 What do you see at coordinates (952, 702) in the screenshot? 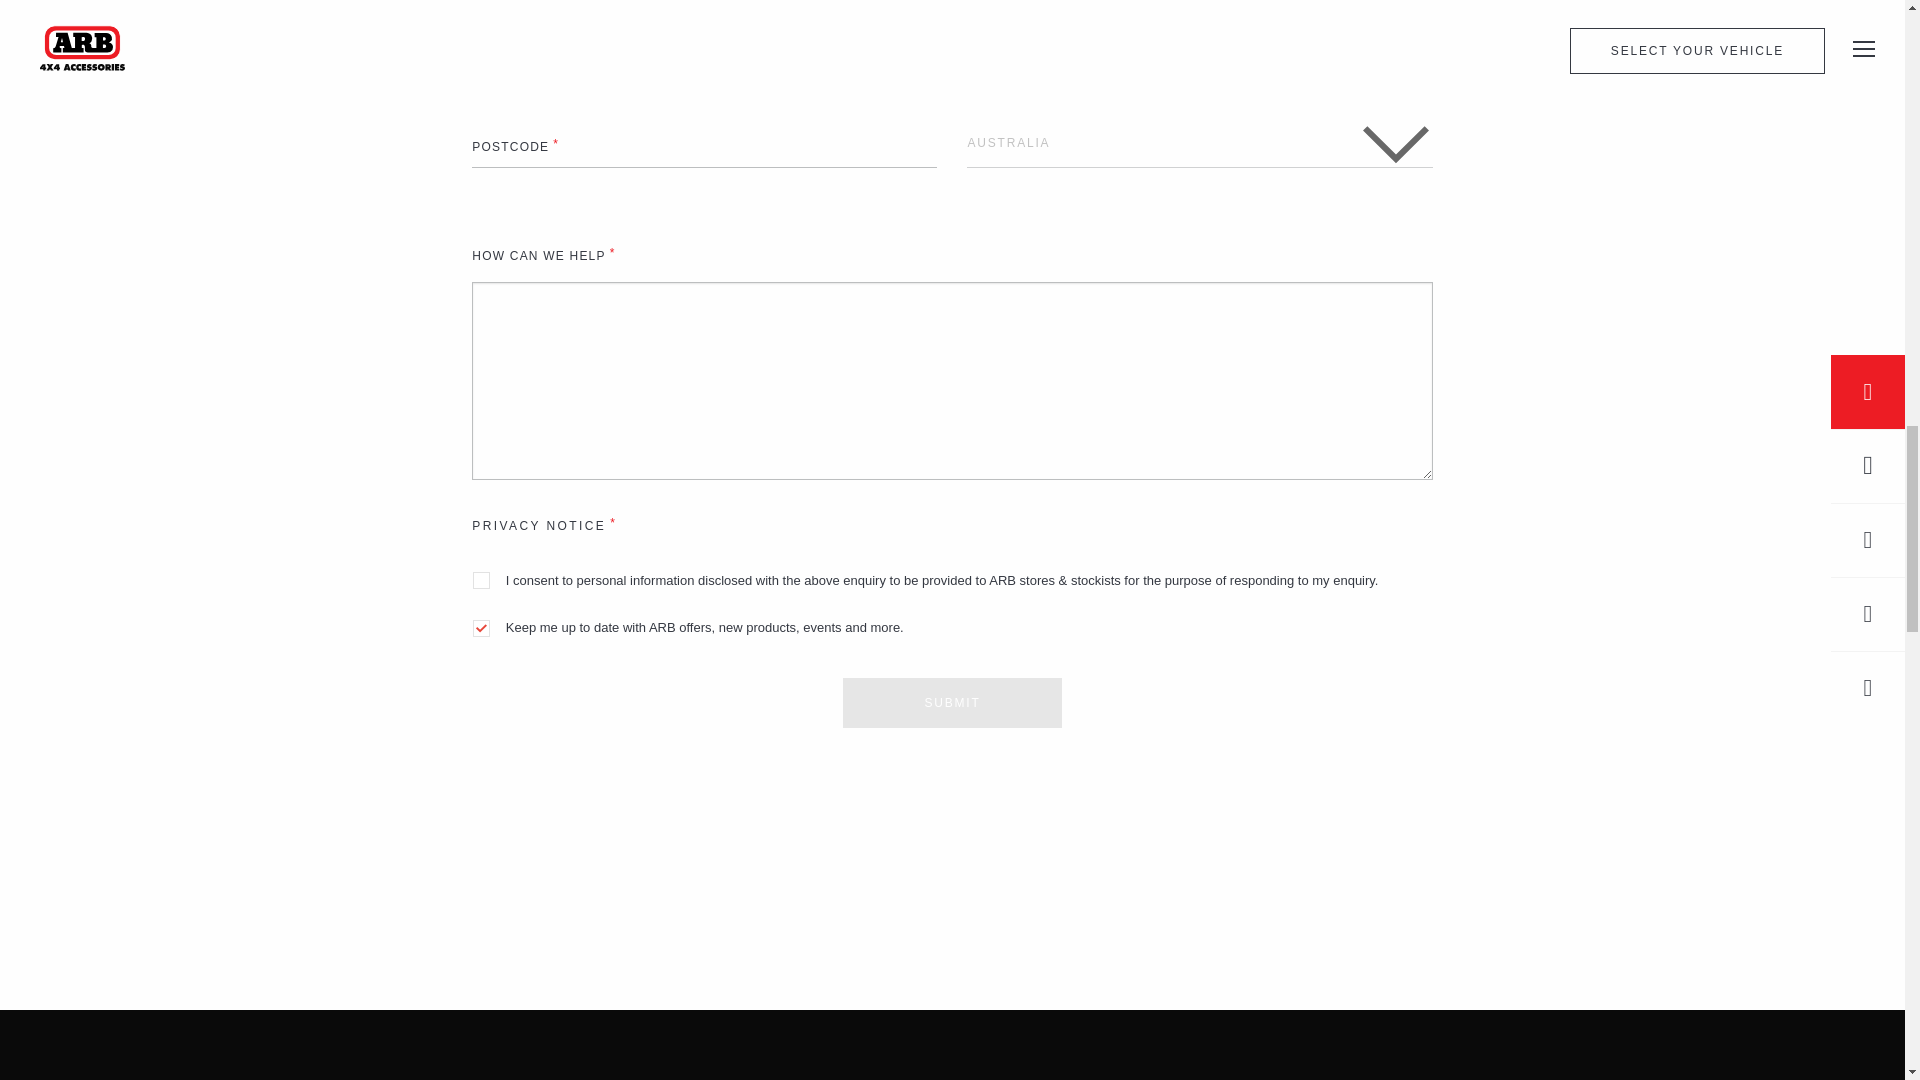
I see `Submit` at bounding box center [952, 702].